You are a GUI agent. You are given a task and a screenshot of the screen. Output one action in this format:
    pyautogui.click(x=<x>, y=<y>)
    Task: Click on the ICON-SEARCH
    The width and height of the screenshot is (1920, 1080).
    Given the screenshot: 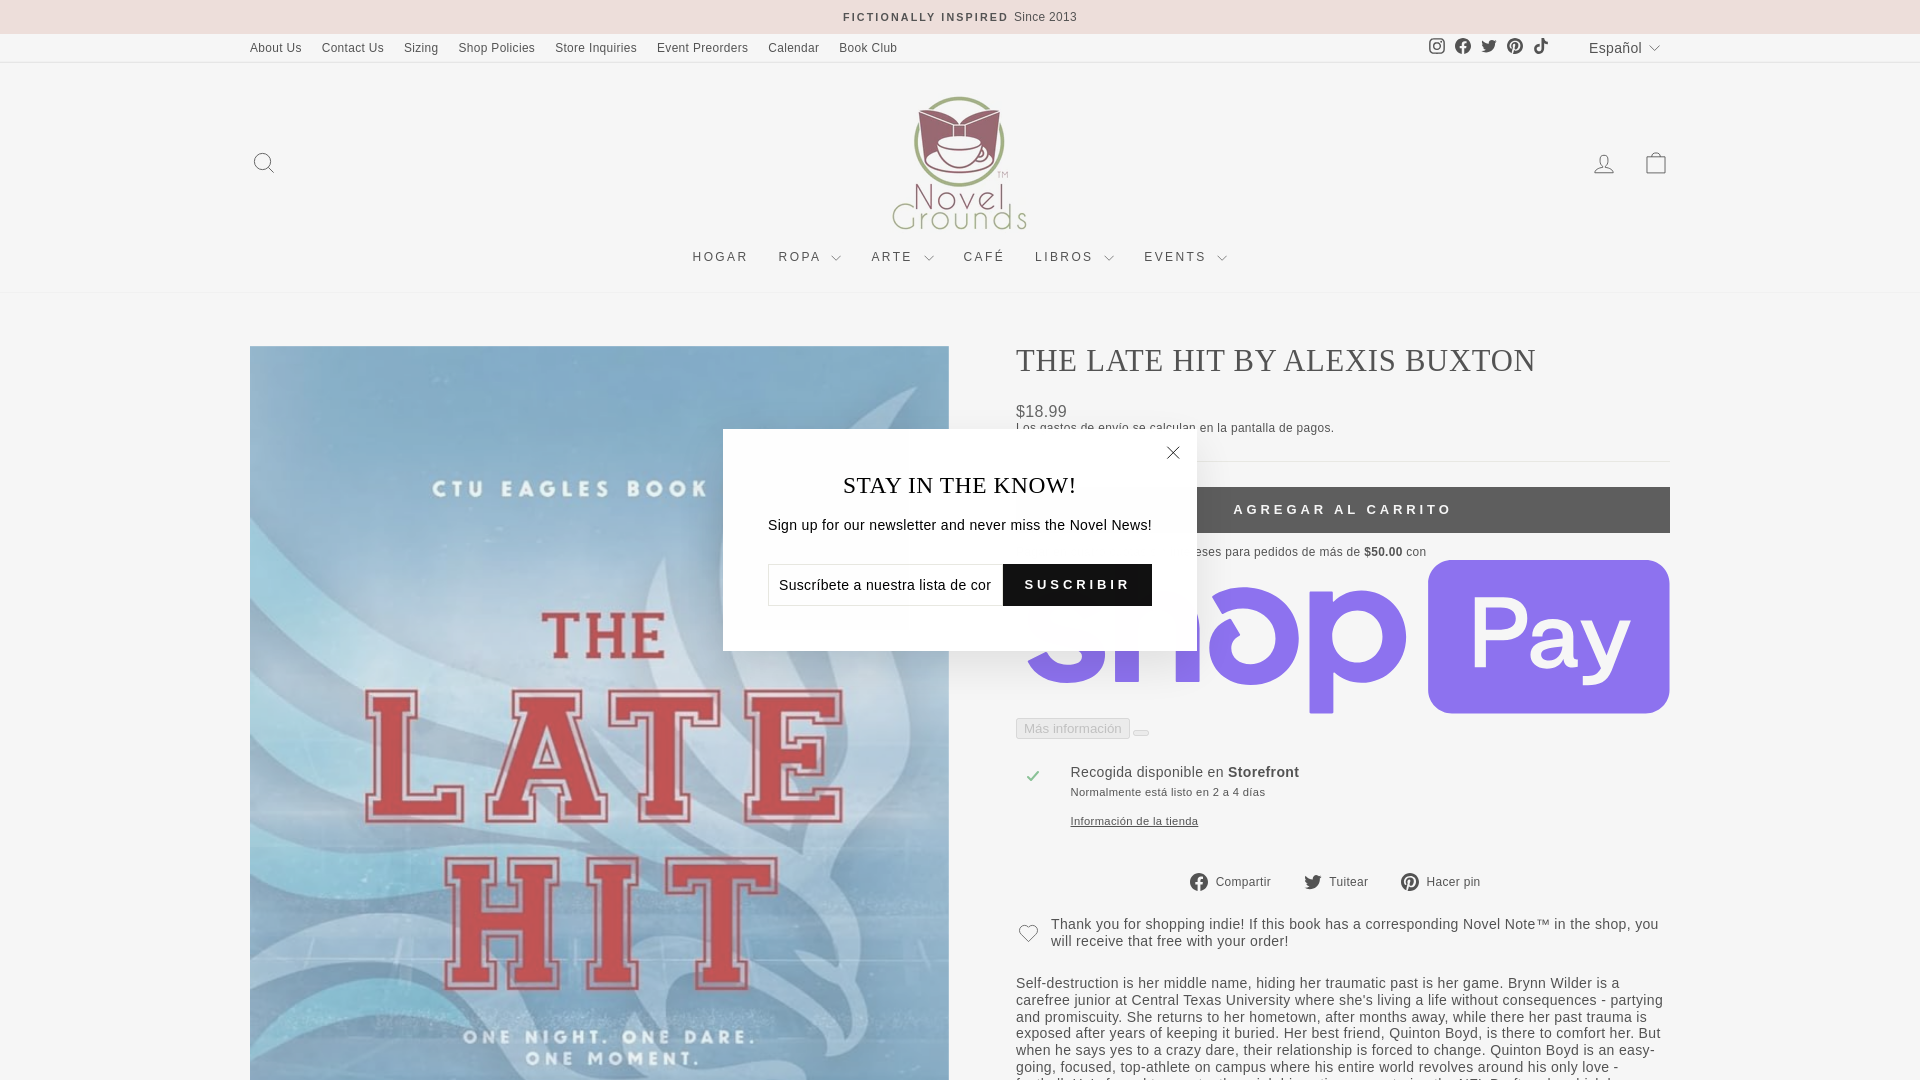 What is the action you would take?
    pyautogui.click(x=264, y=163)
    